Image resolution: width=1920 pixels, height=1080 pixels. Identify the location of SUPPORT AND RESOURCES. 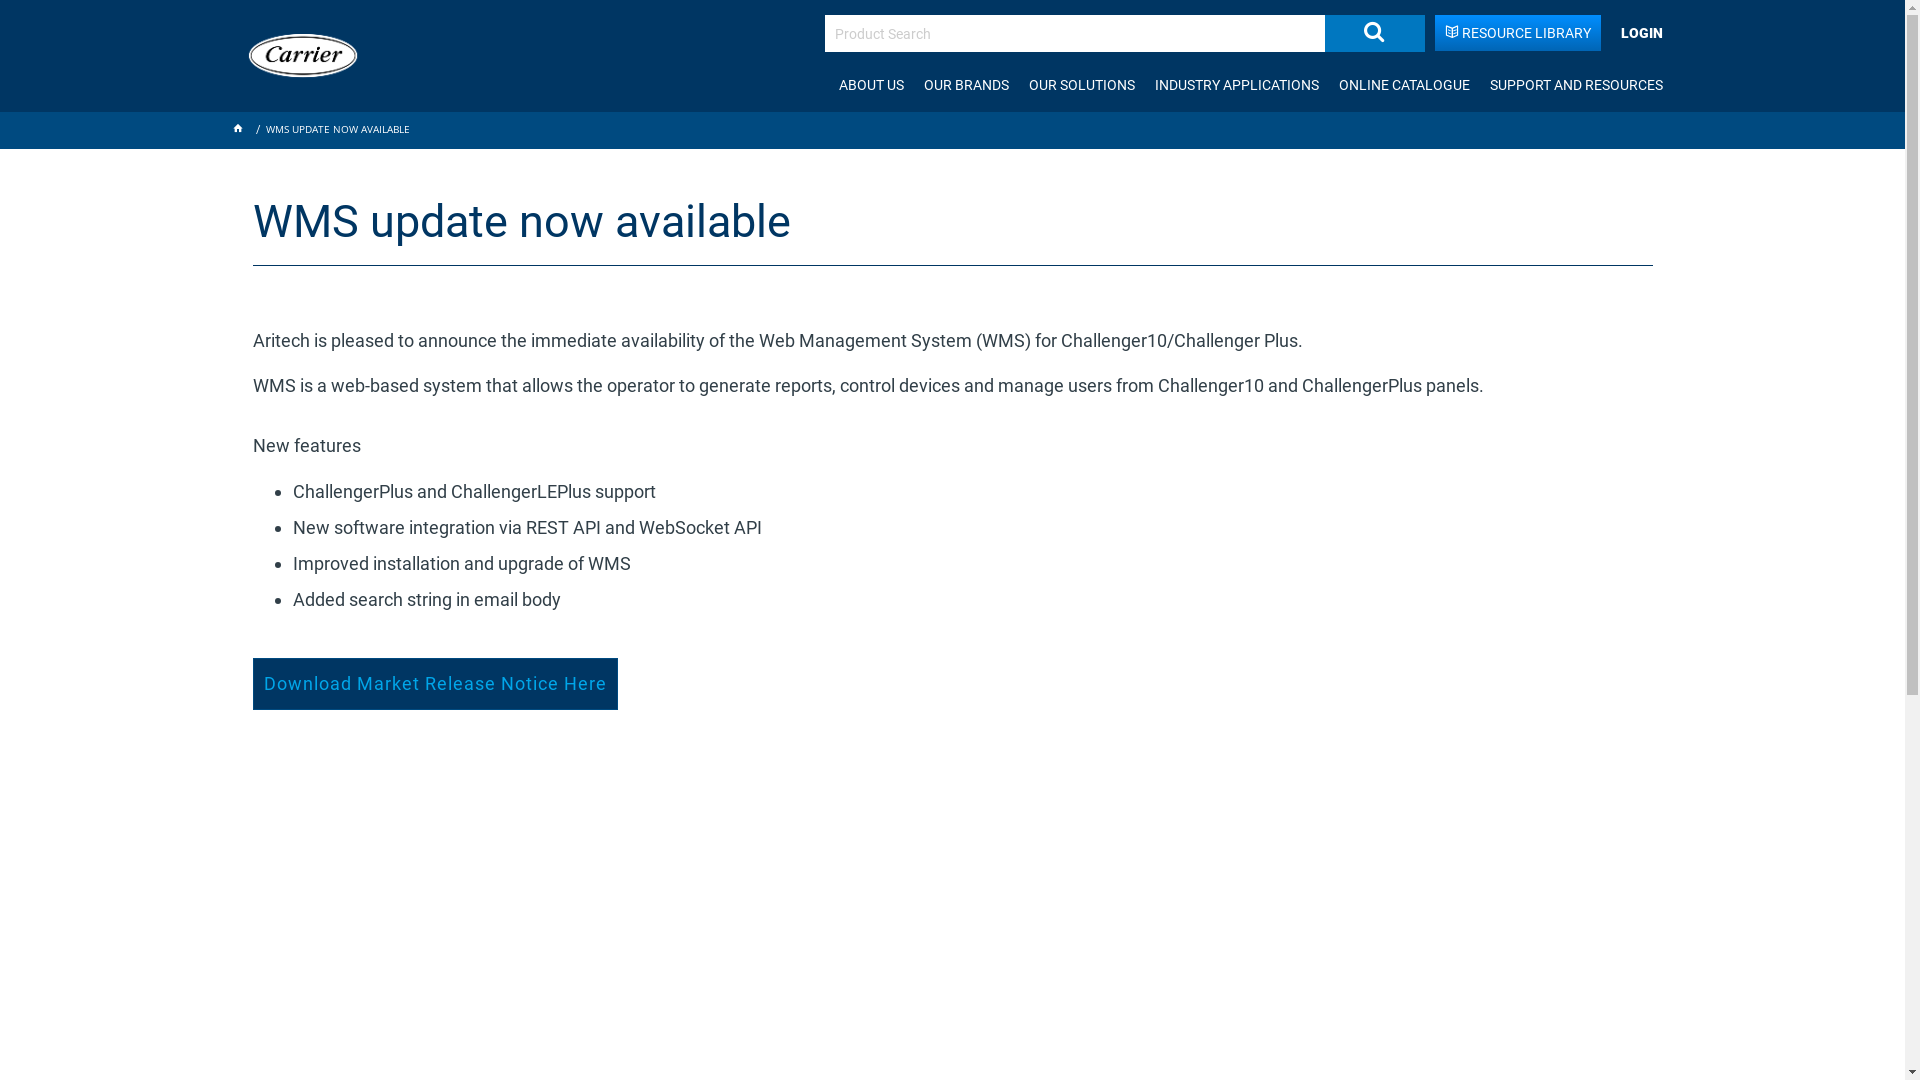
(1576, 85).